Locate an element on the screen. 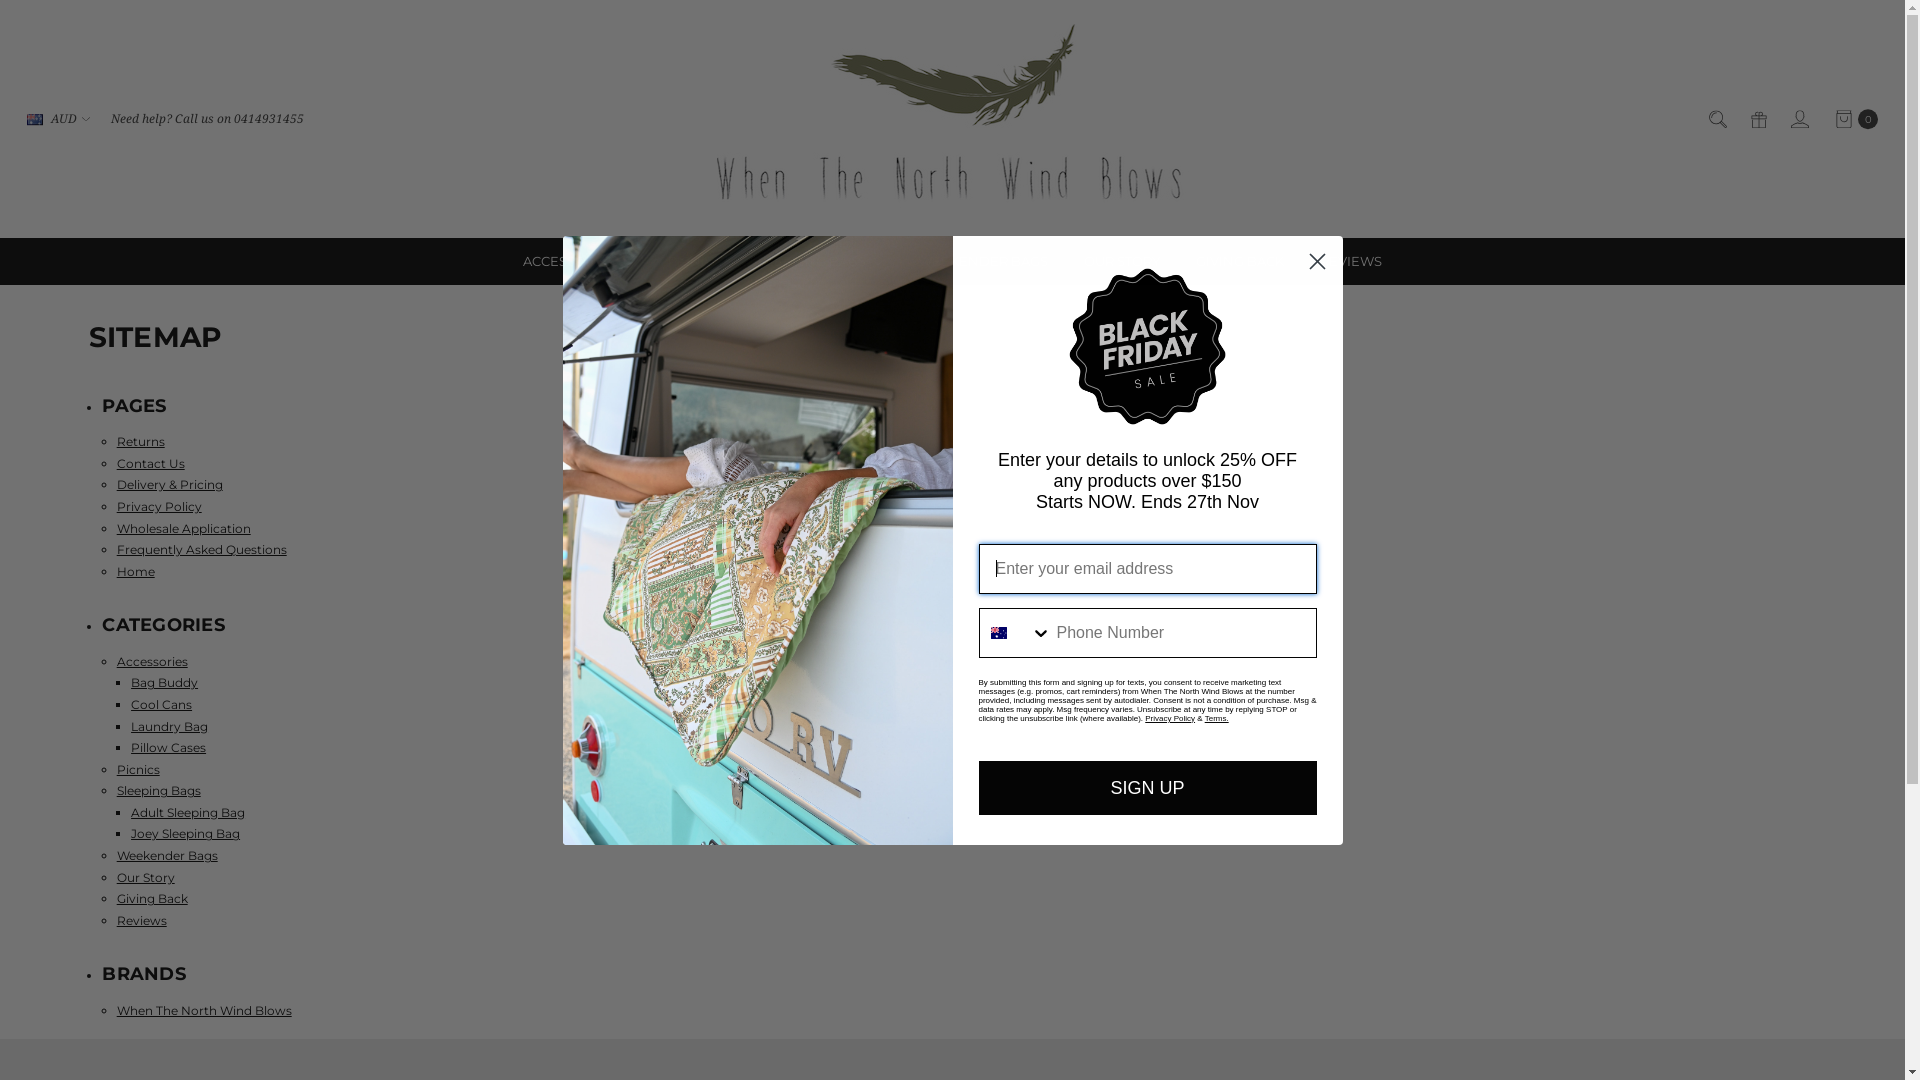 The image size is (1920, 1080). Sleeping Bags is located at coordinates (159, 790).